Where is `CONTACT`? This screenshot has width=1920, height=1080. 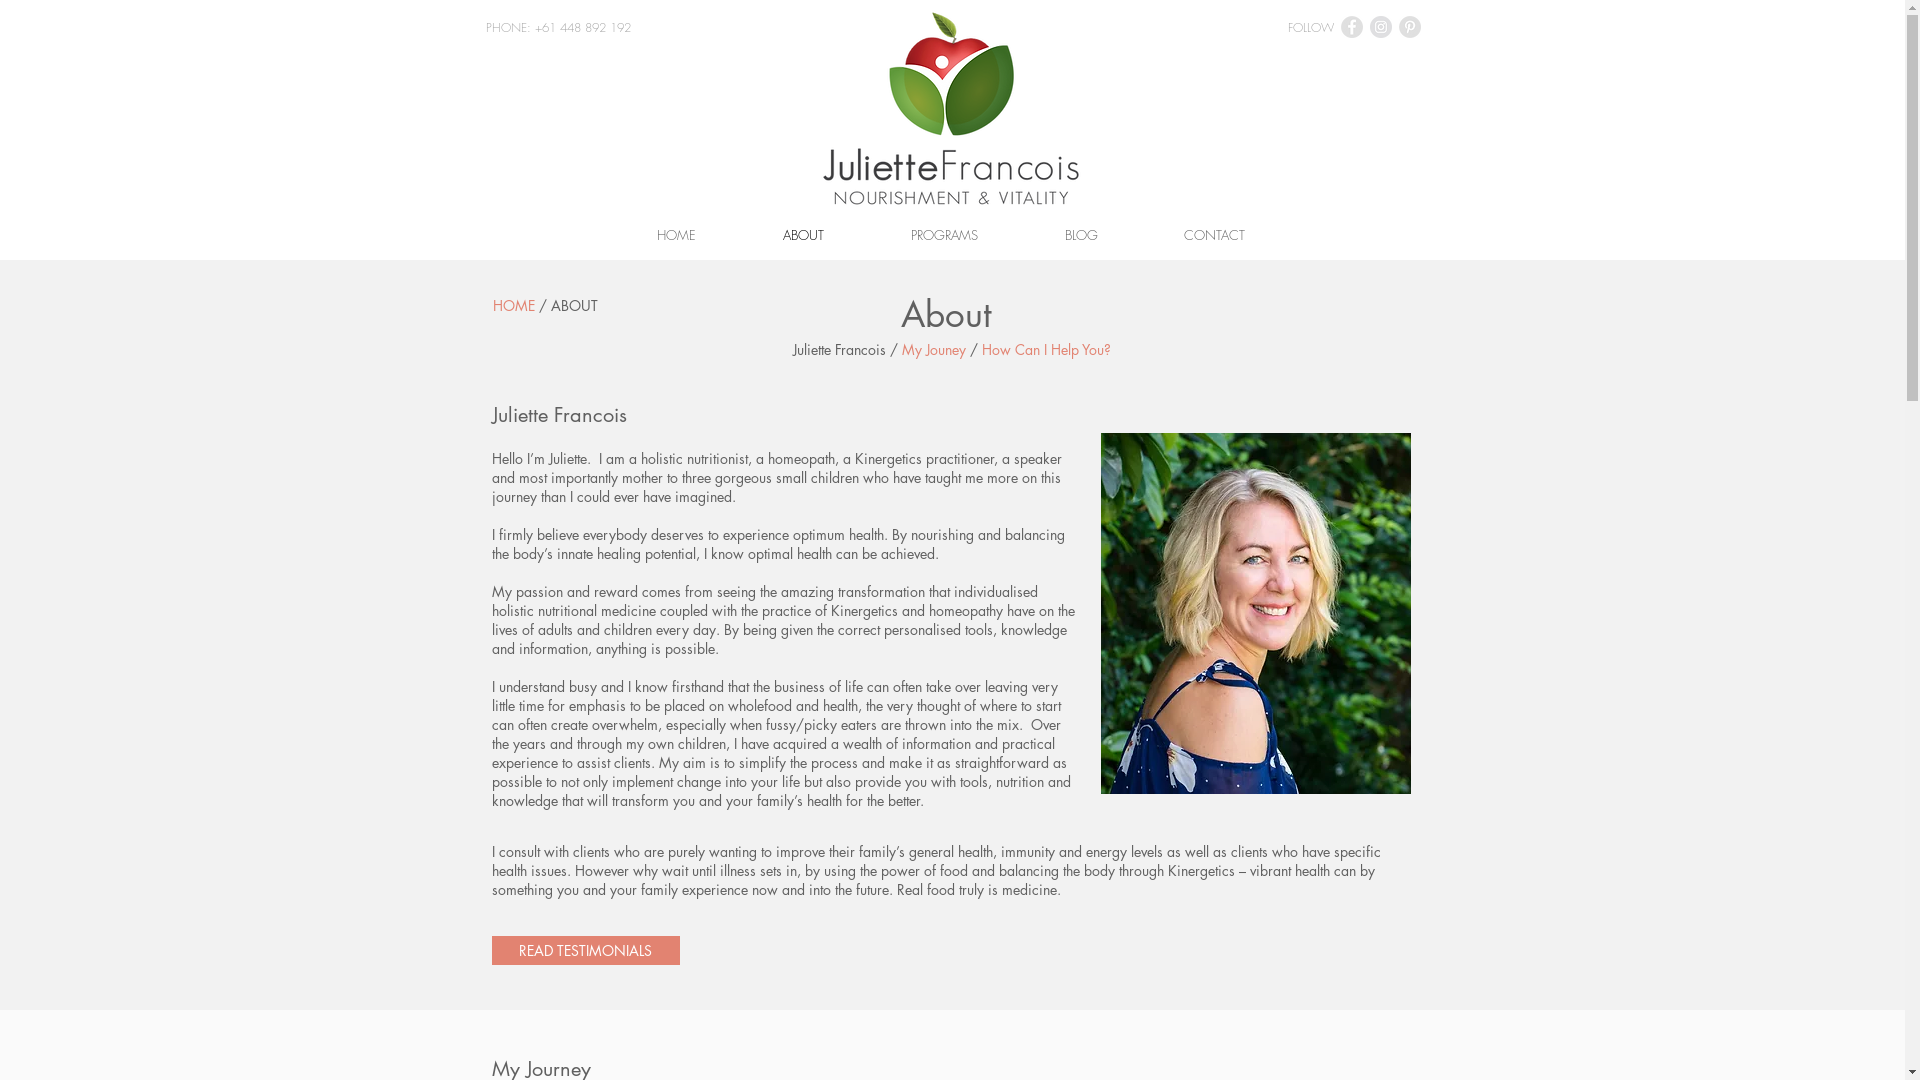
CONTACT is located at coordinates (1214, 236).